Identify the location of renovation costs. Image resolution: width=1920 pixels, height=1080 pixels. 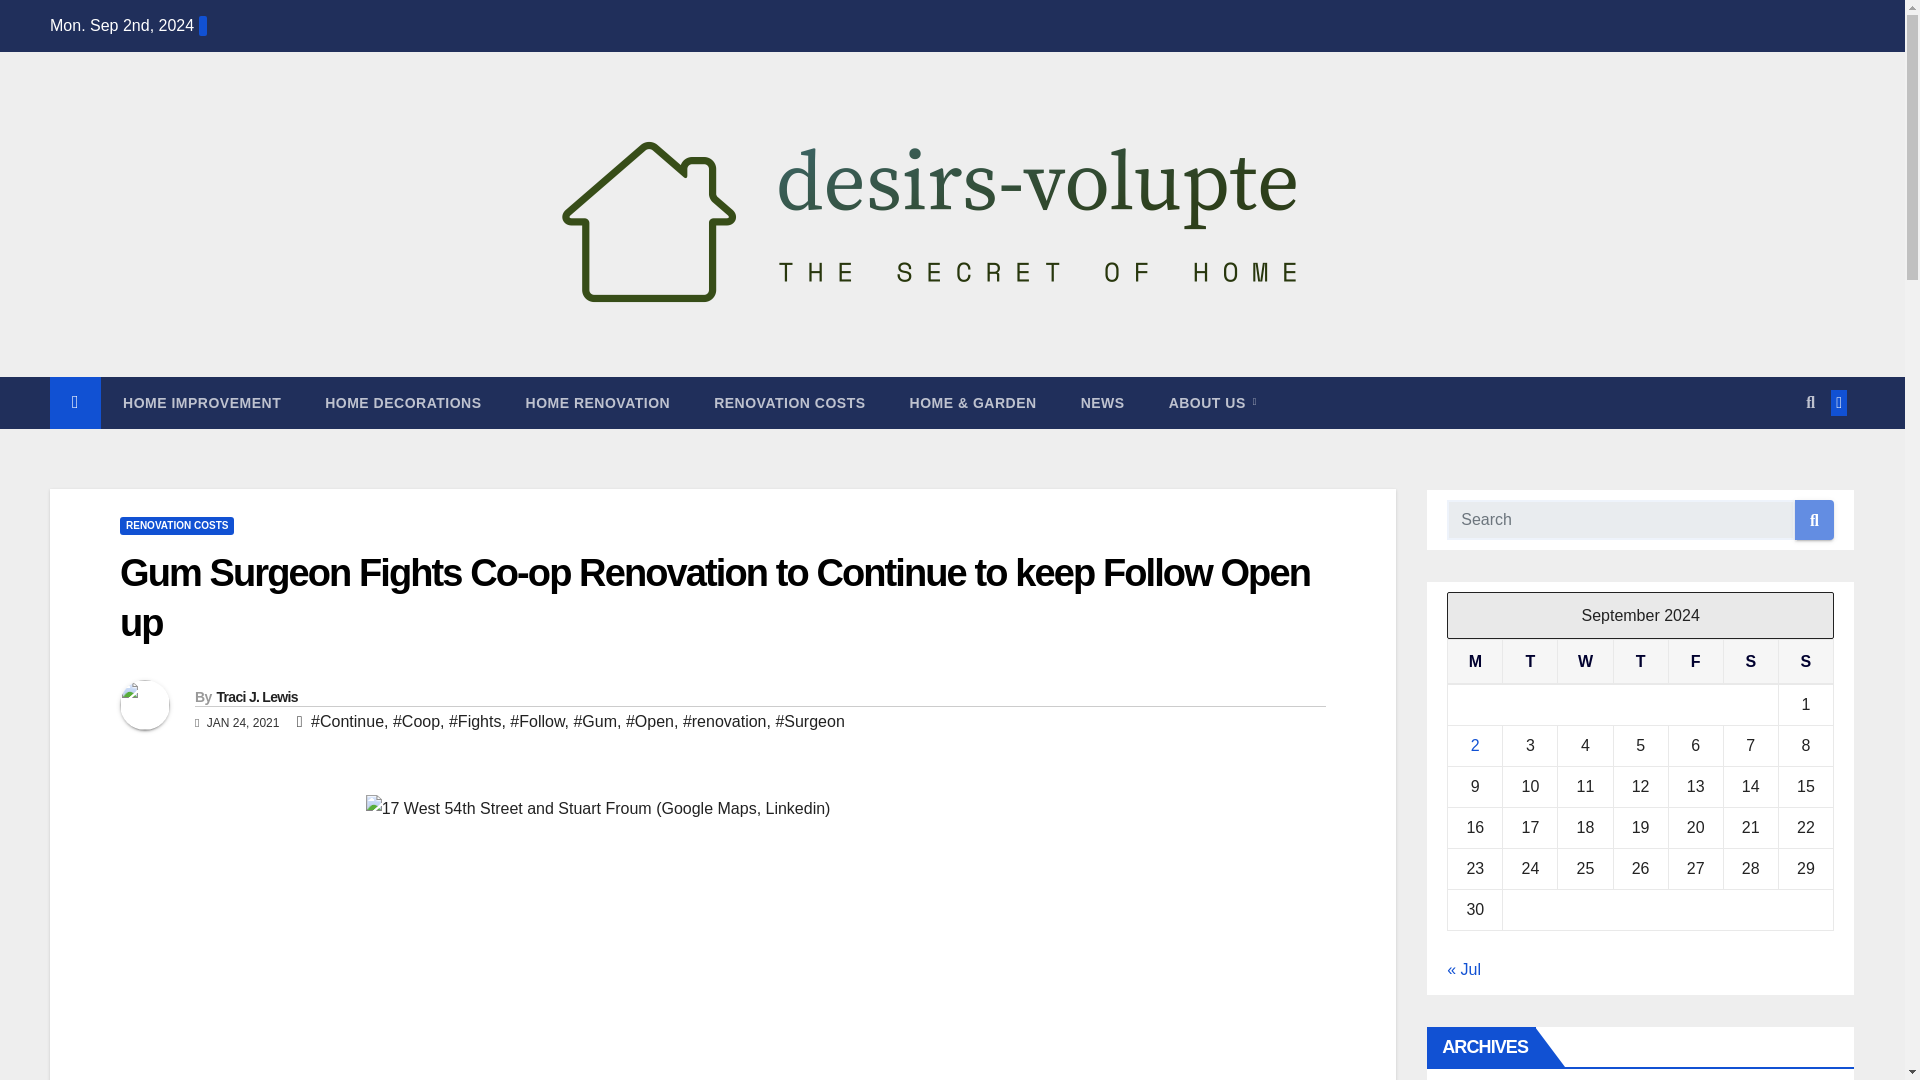
(789, 402).